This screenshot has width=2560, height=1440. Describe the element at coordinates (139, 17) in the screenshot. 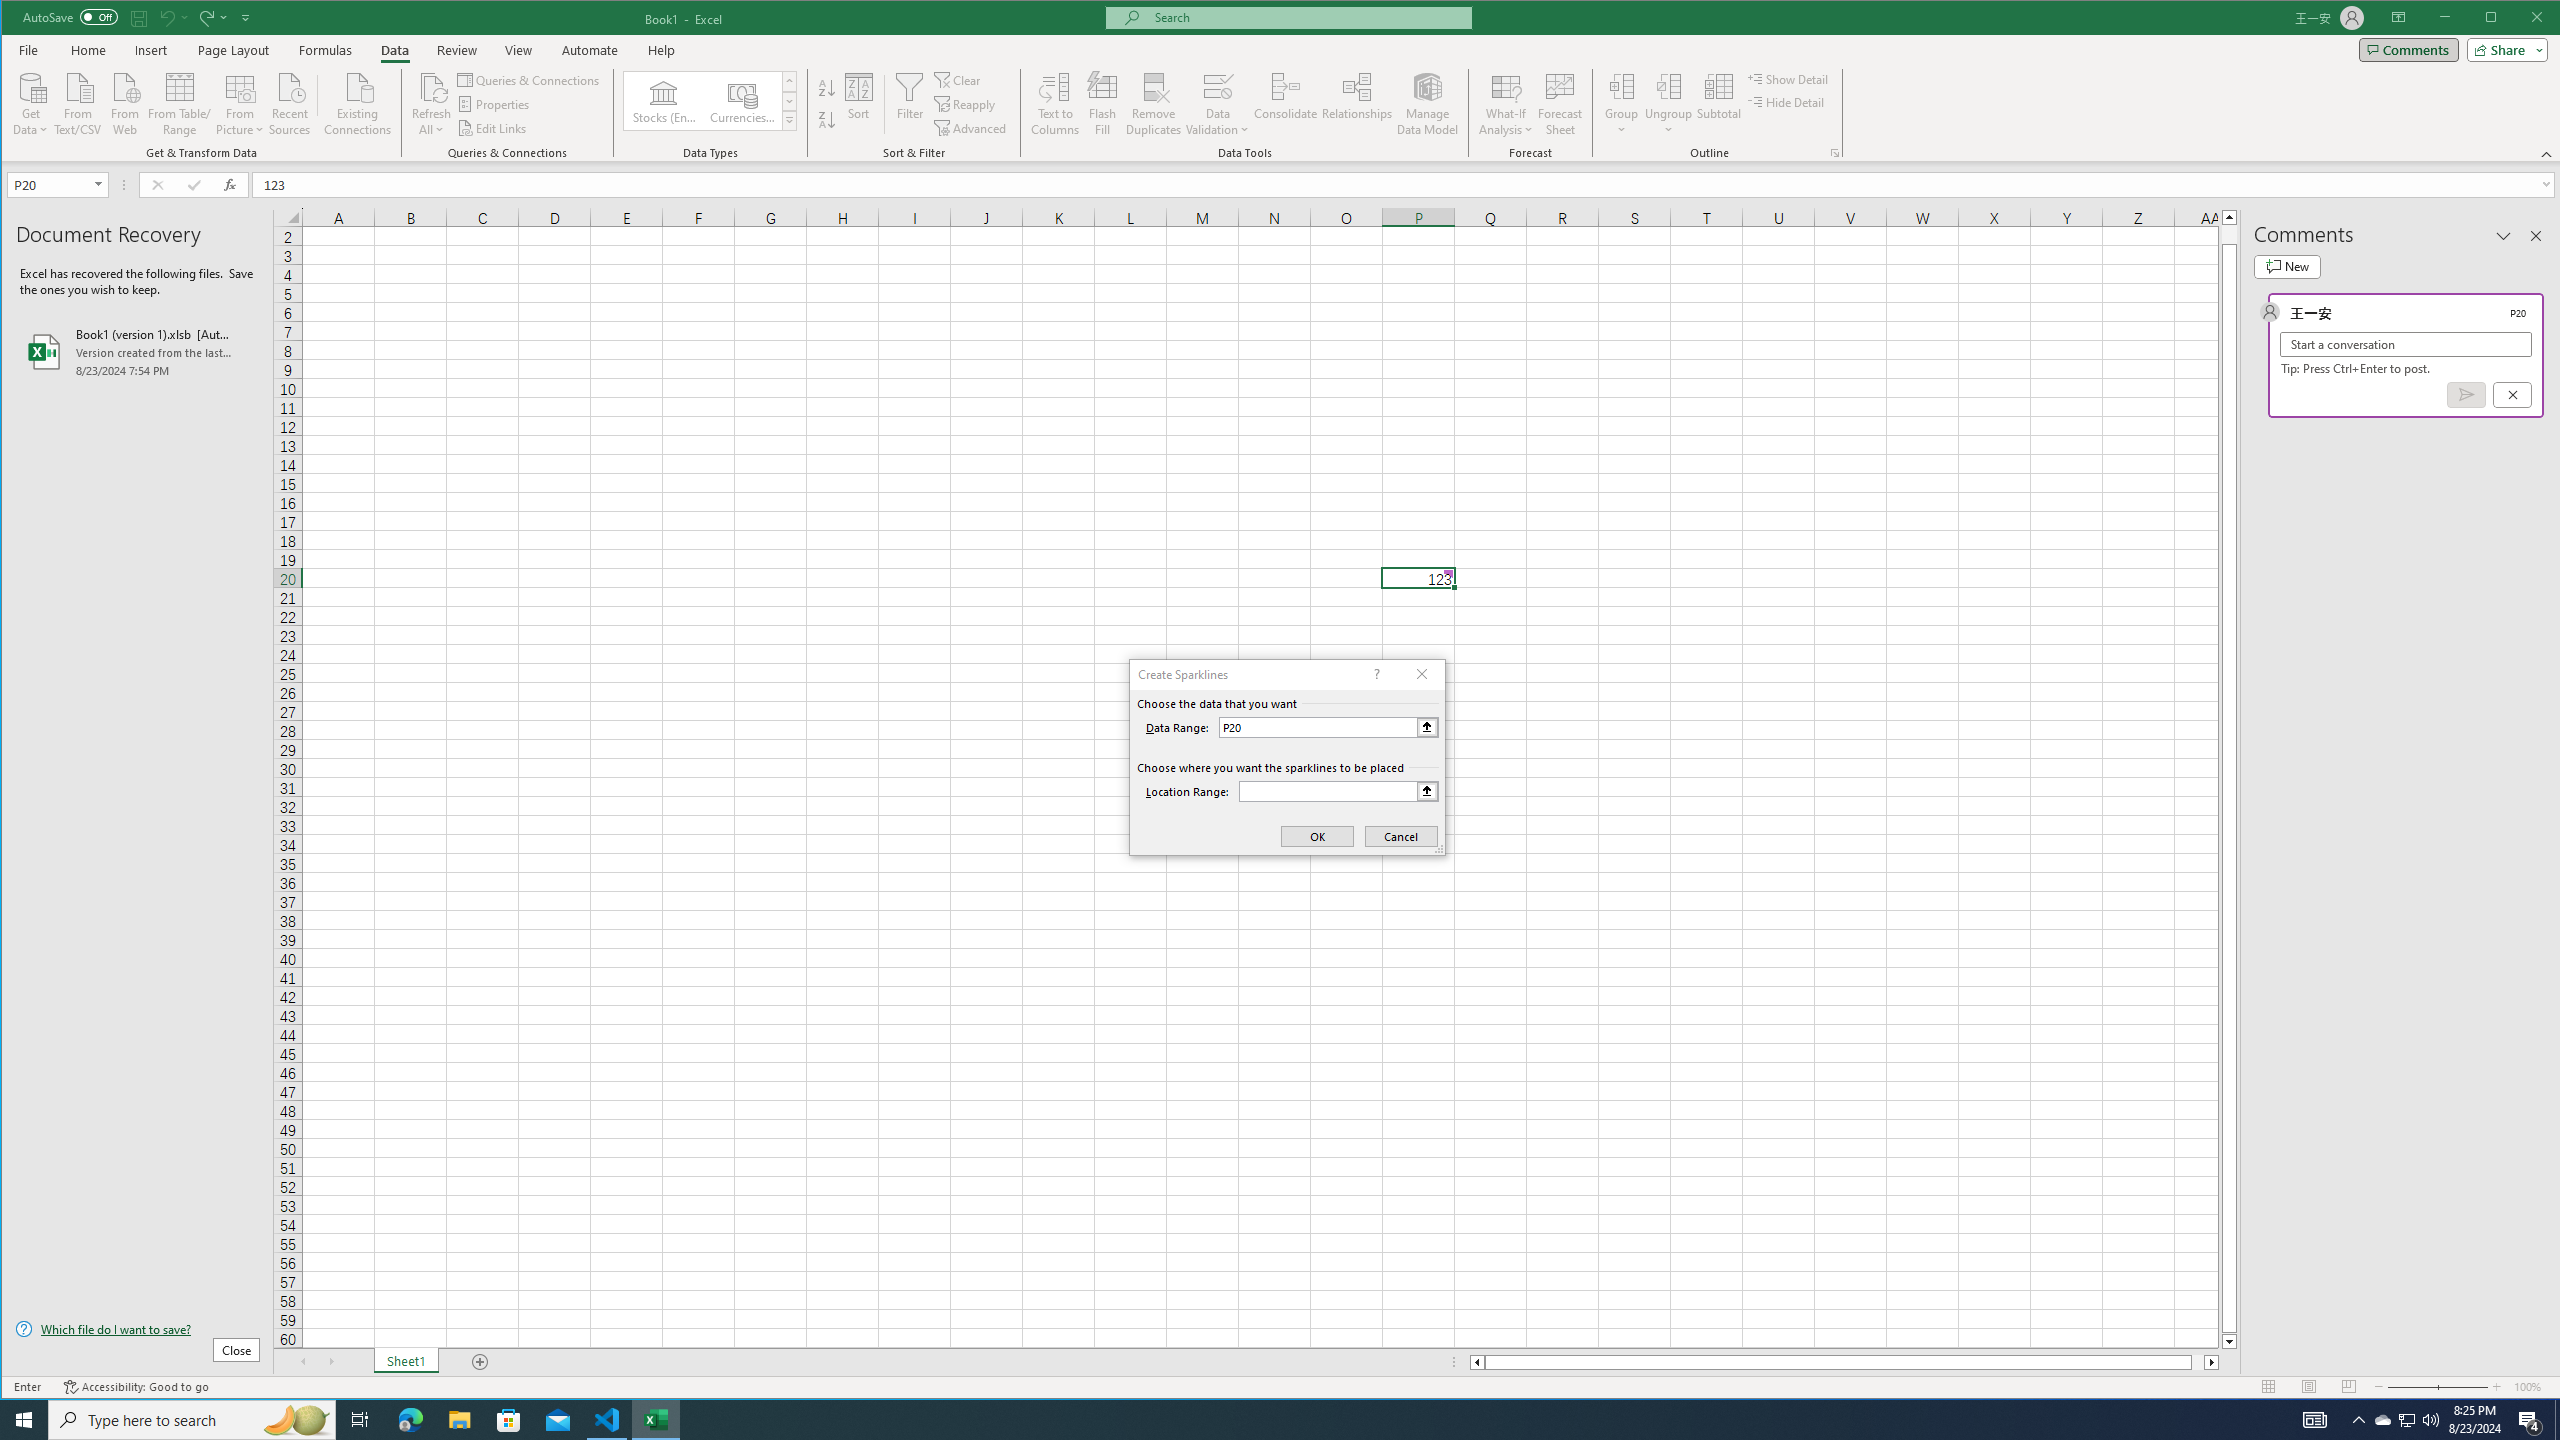

I see `Save` at that location.